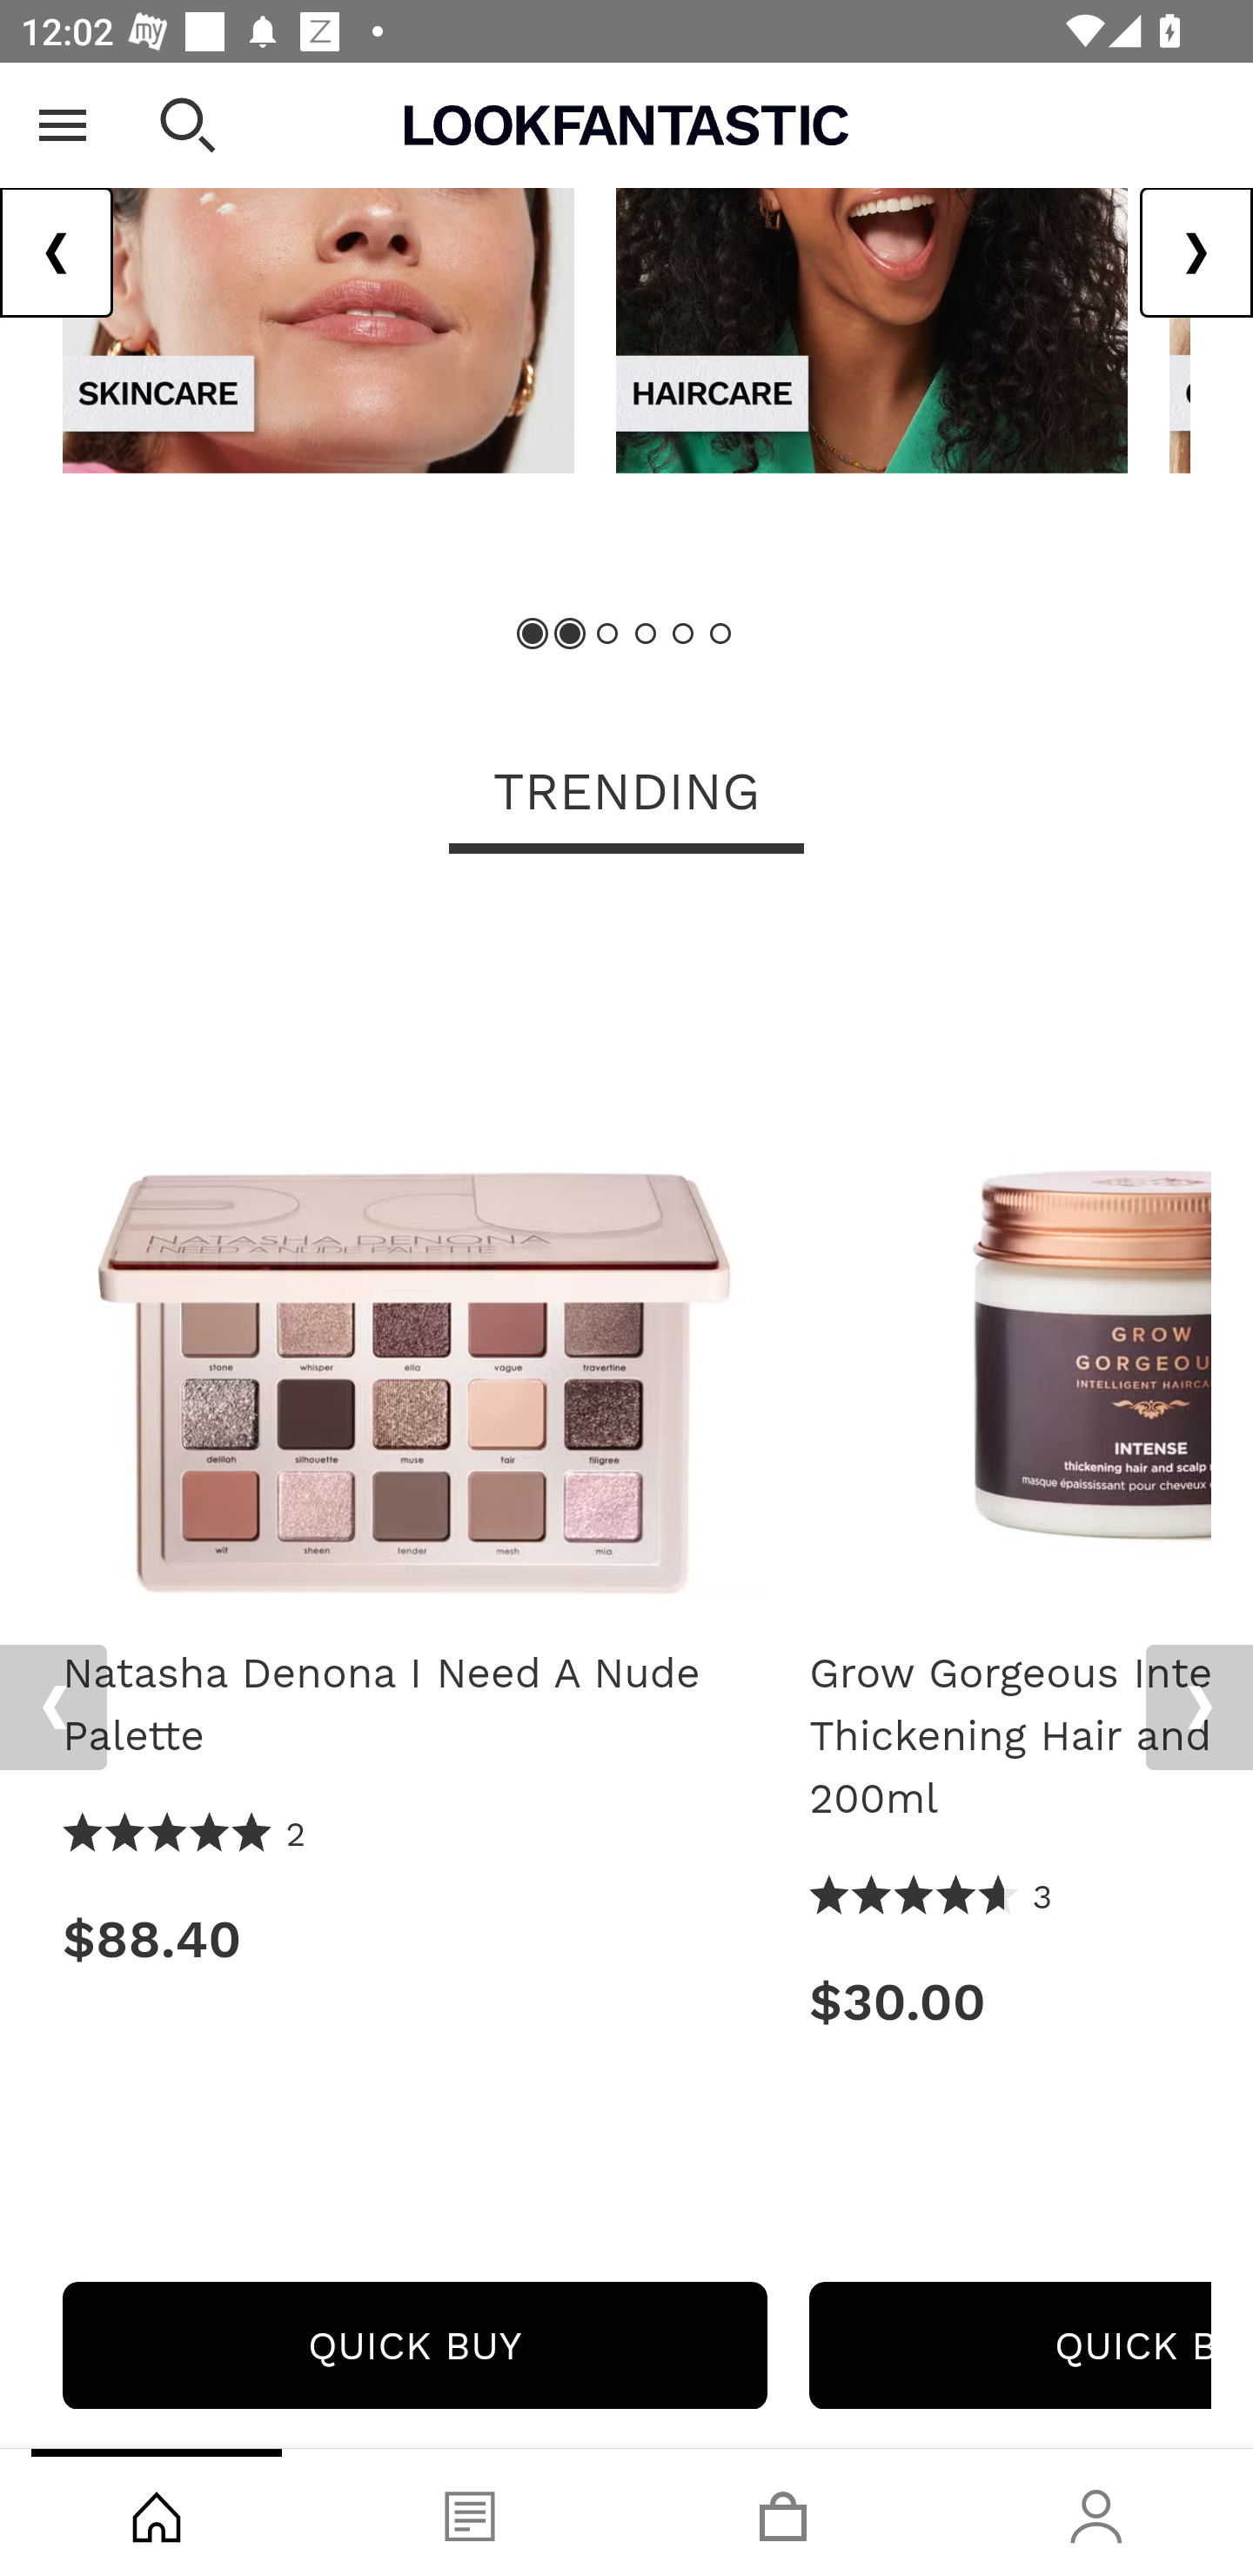 The width and height of the screenshot is (1253, 2576). Describe the element at coordinates (719, 634) in the screenshot. I see `Slide 6` at that location.